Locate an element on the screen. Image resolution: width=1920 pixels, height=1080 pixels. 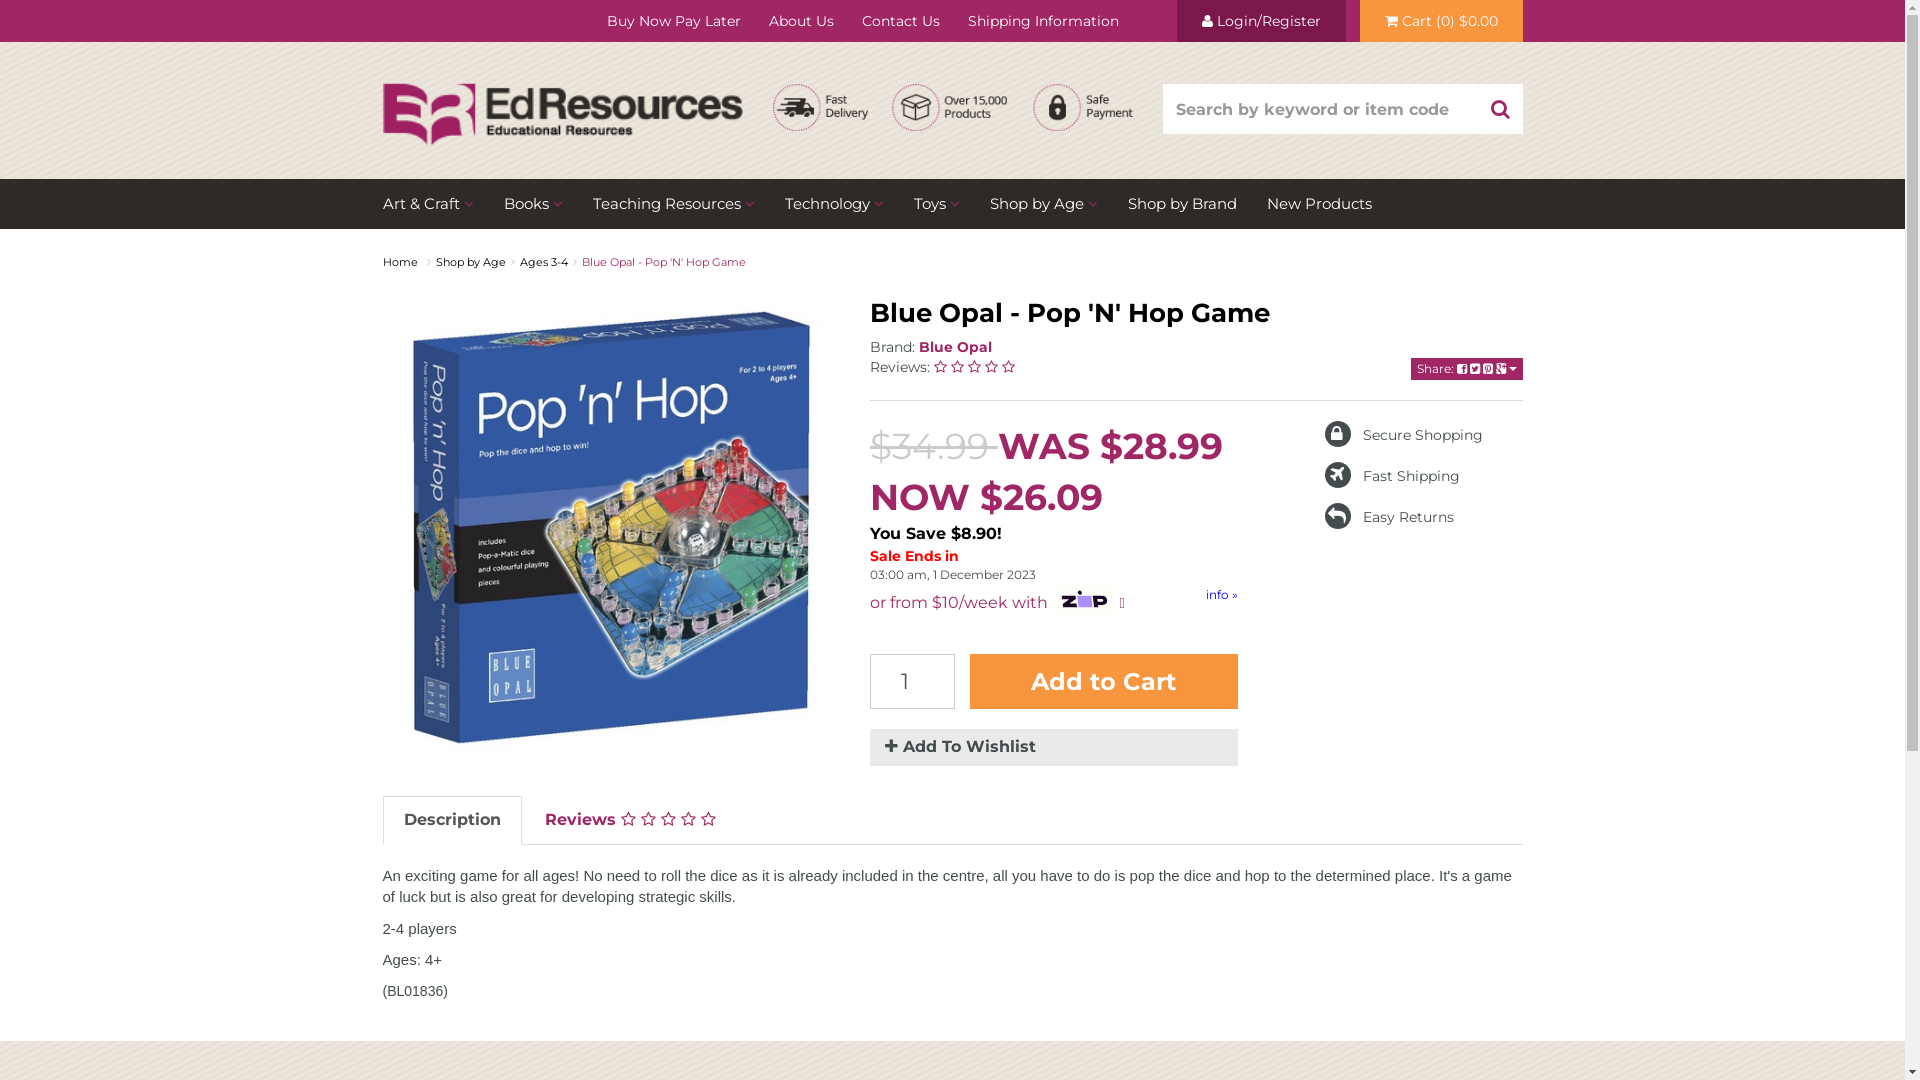
Ages 3-4 is located at coordinates (544, 262).